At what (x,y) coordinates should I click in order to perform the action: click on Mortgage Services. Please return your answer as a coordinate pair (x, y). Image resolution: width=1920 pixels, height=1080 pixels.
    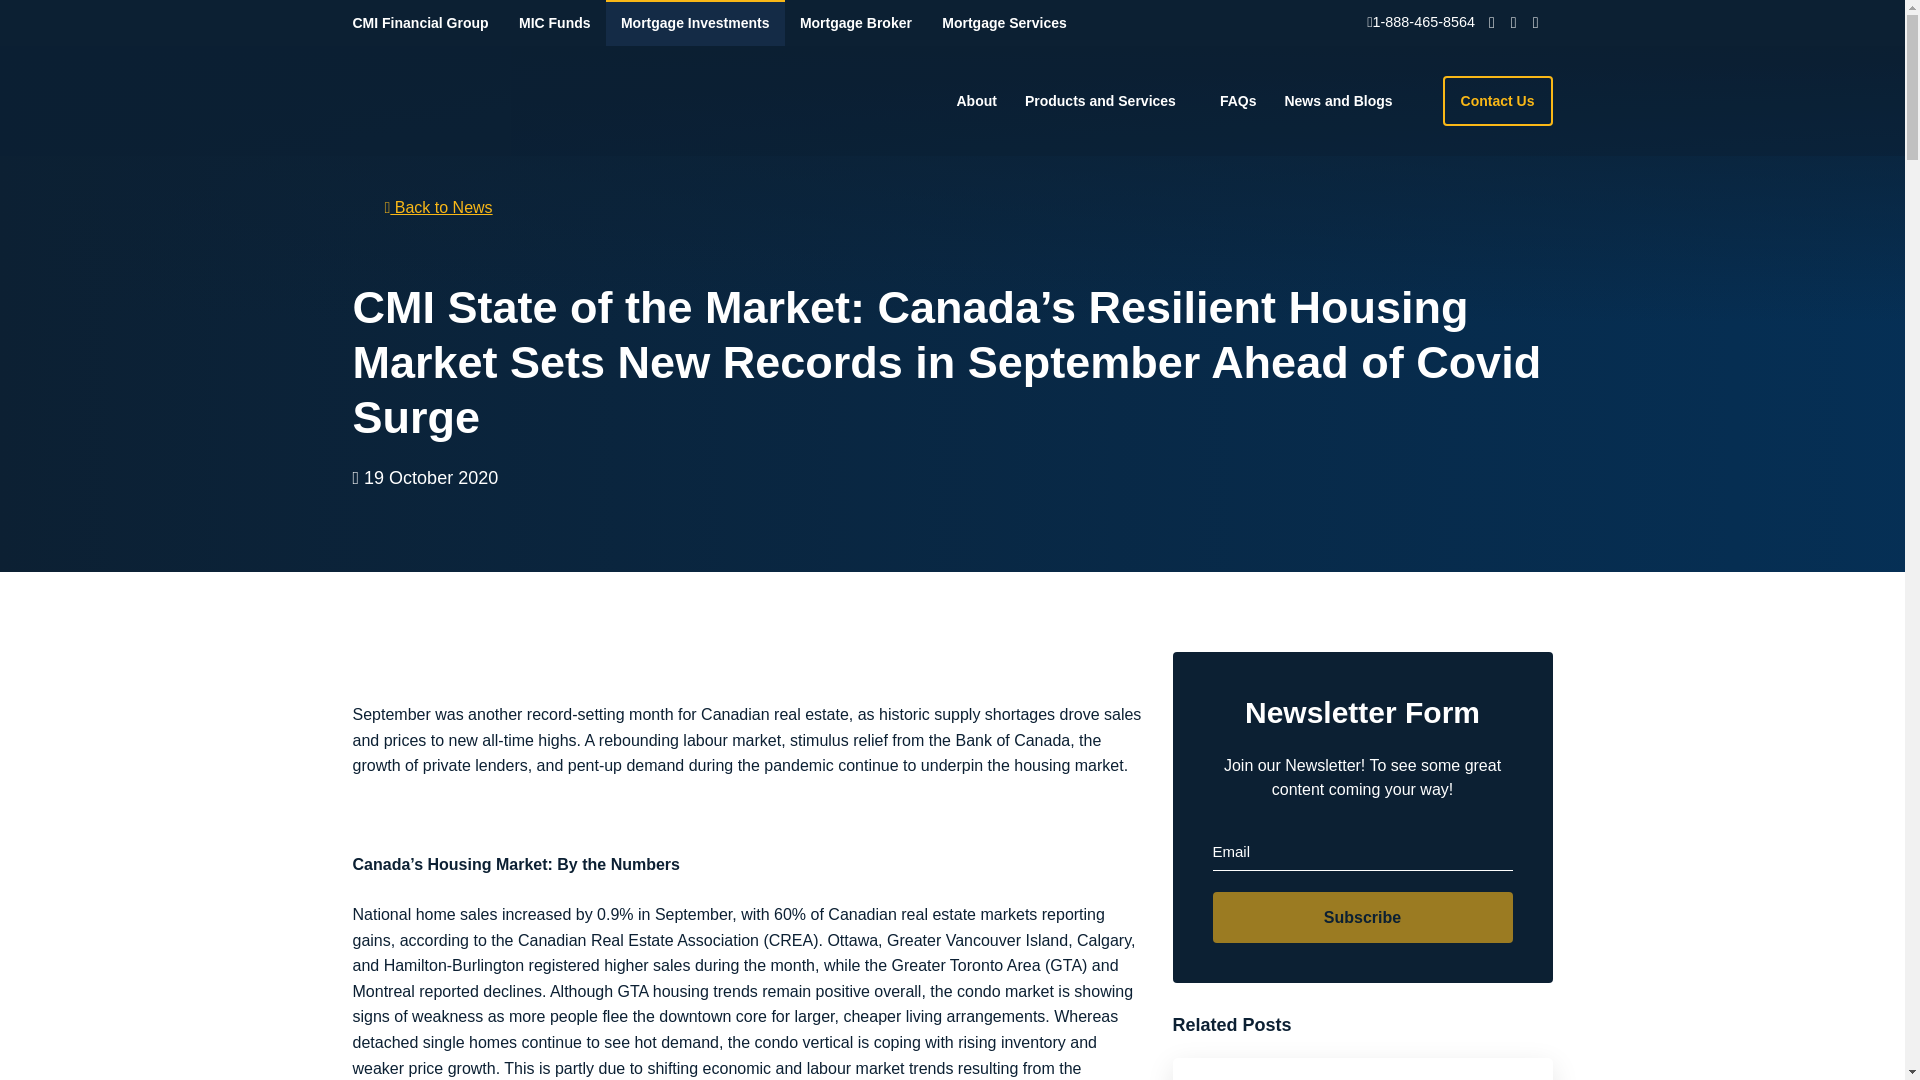
    Looking at the image, I should click on (1004, 23).